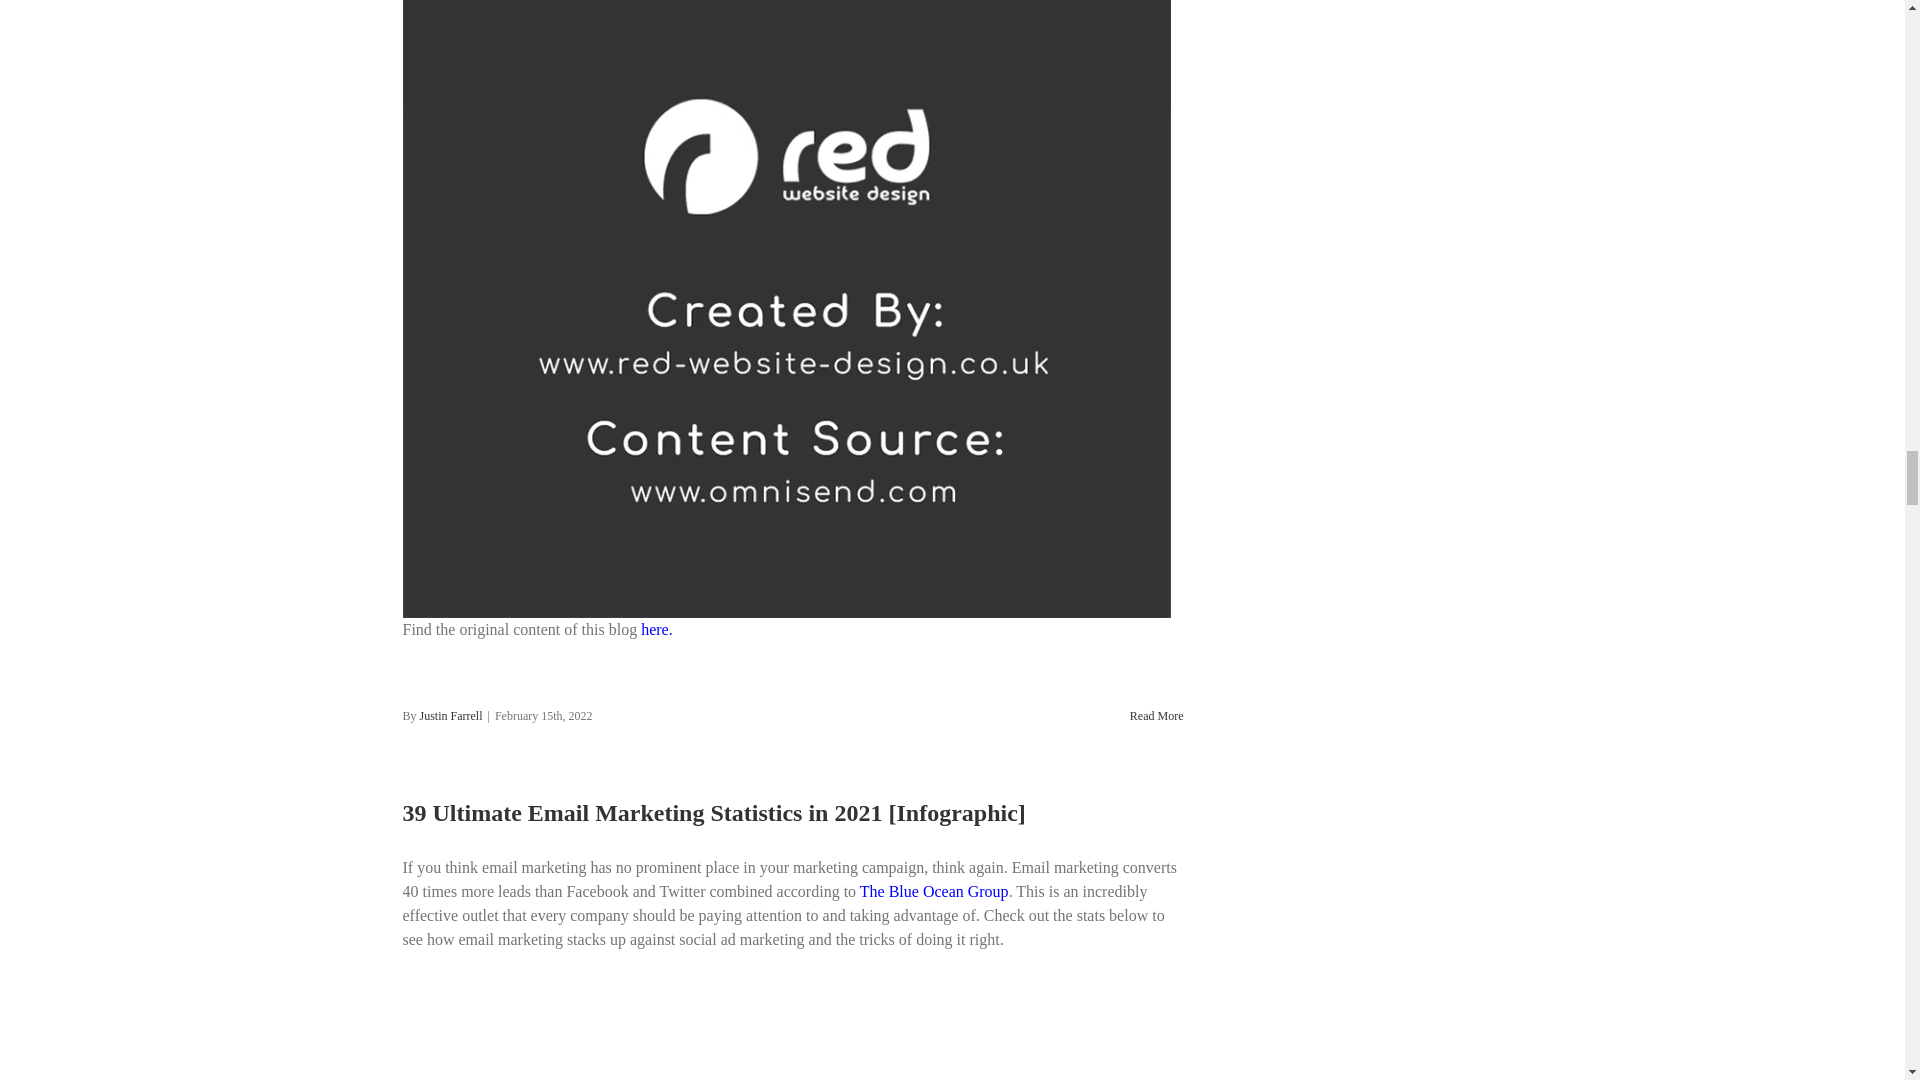  What do you see at coordinates (452, 715) in the screenshot?
I see `Posts by Justin Farrell` at bounding box center [452, 715].